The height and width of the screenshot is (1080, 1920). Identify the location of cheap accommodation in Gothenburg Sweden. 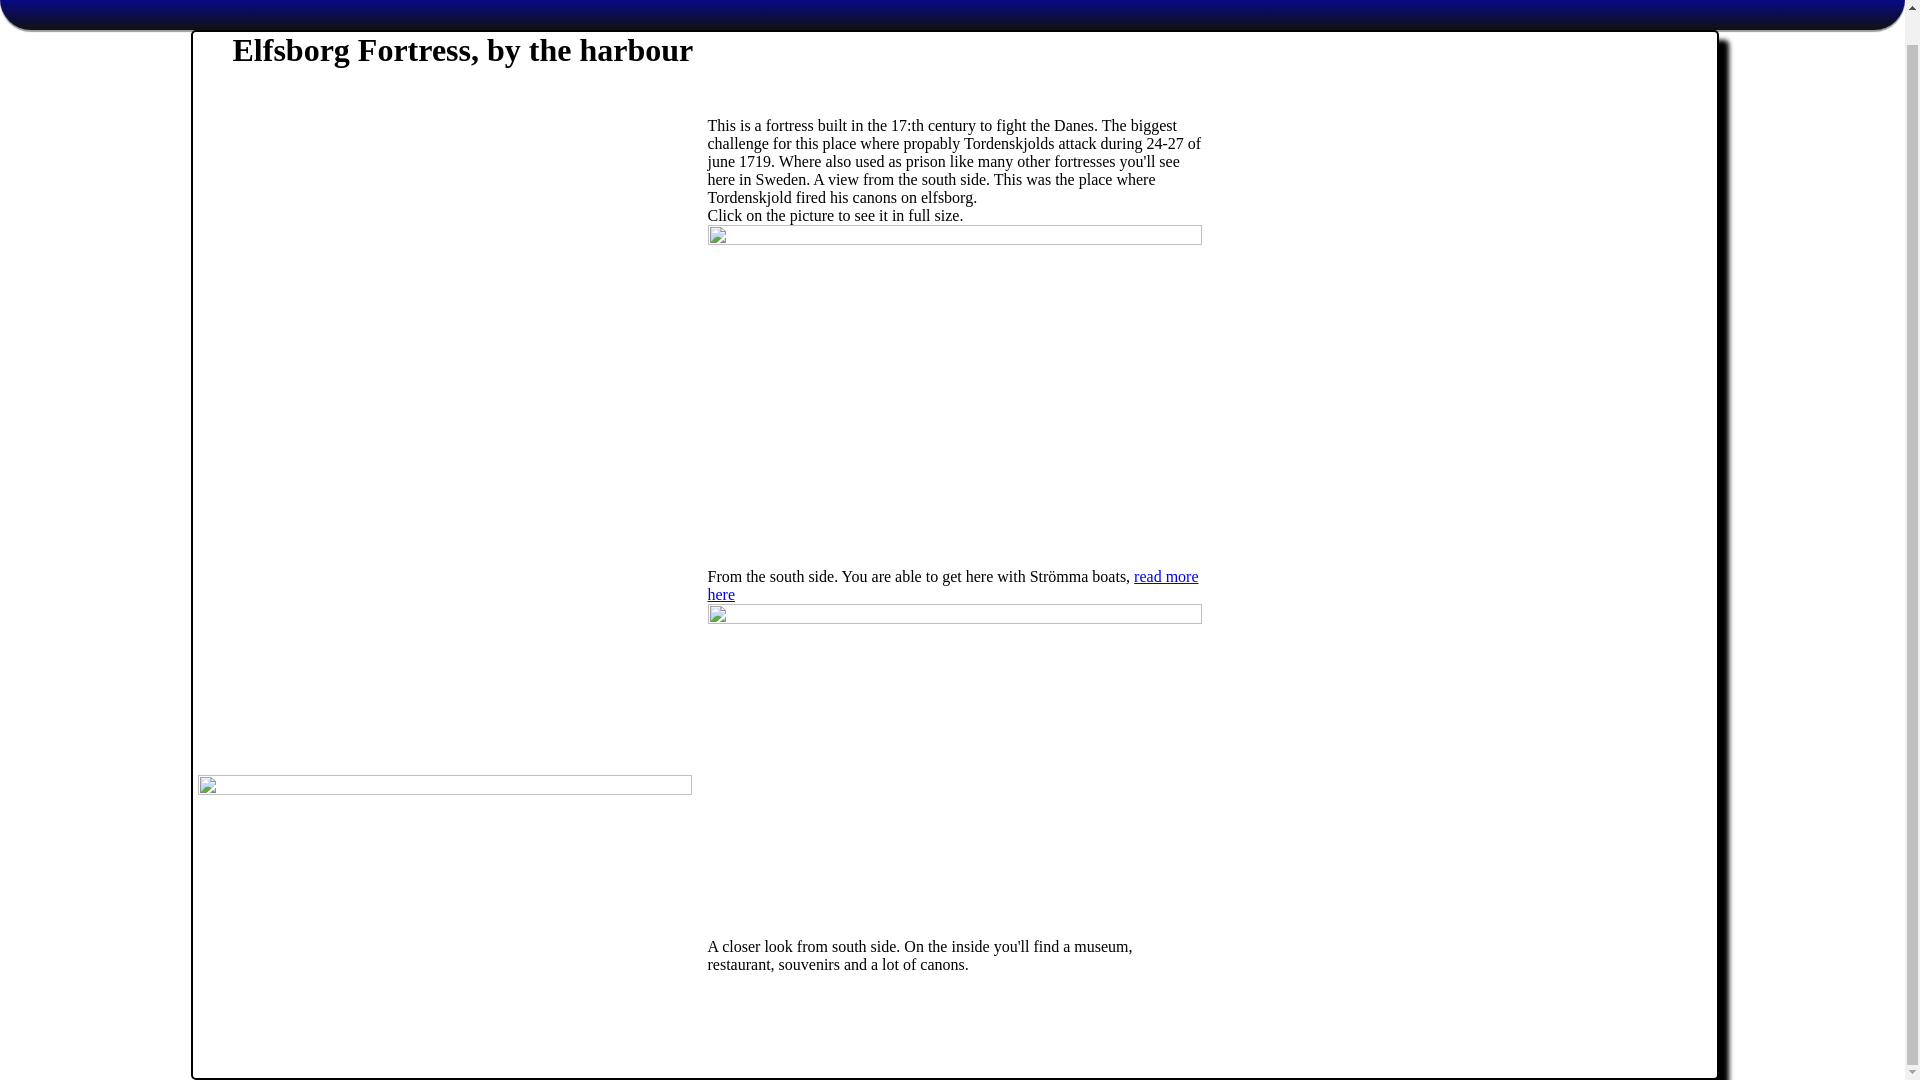
(544, 2).